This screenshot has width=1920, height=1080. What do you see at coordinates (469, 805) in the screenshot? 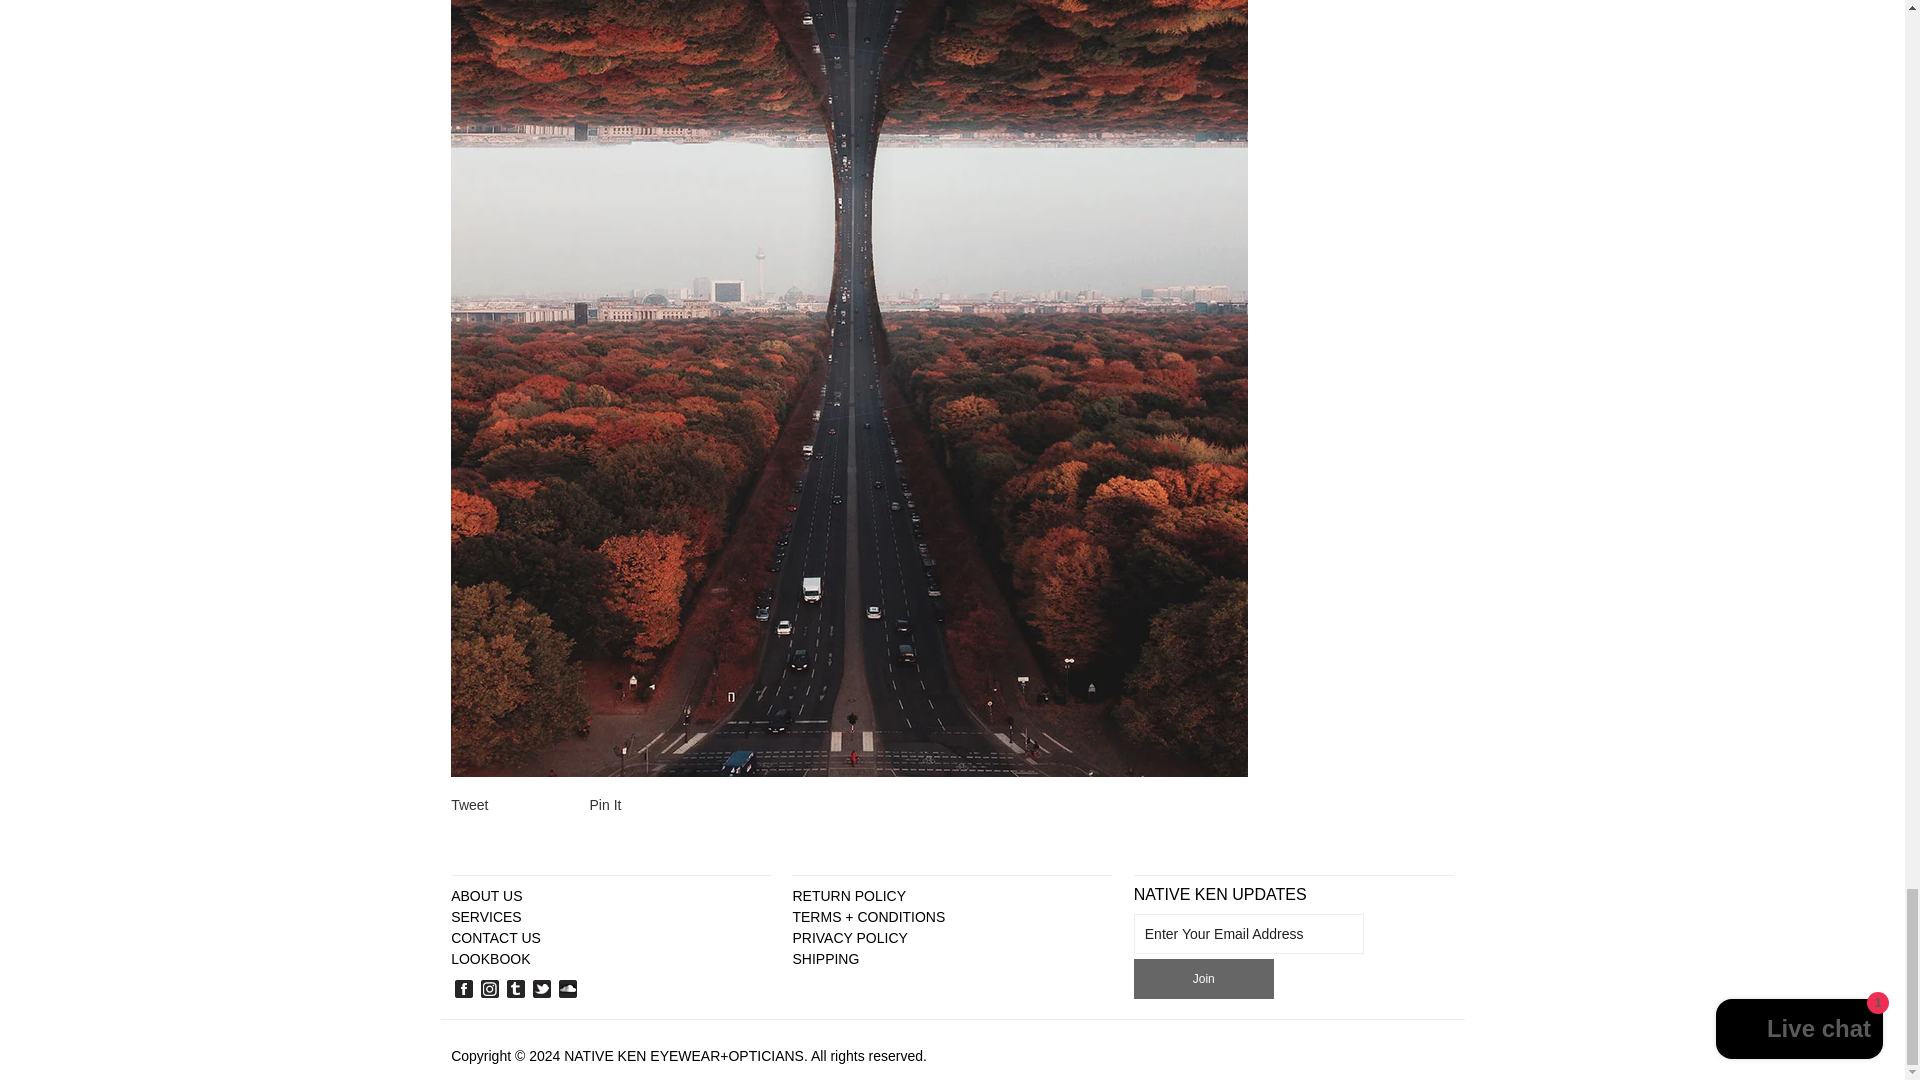
I see `Tweet` at bounding box center [469, 805].